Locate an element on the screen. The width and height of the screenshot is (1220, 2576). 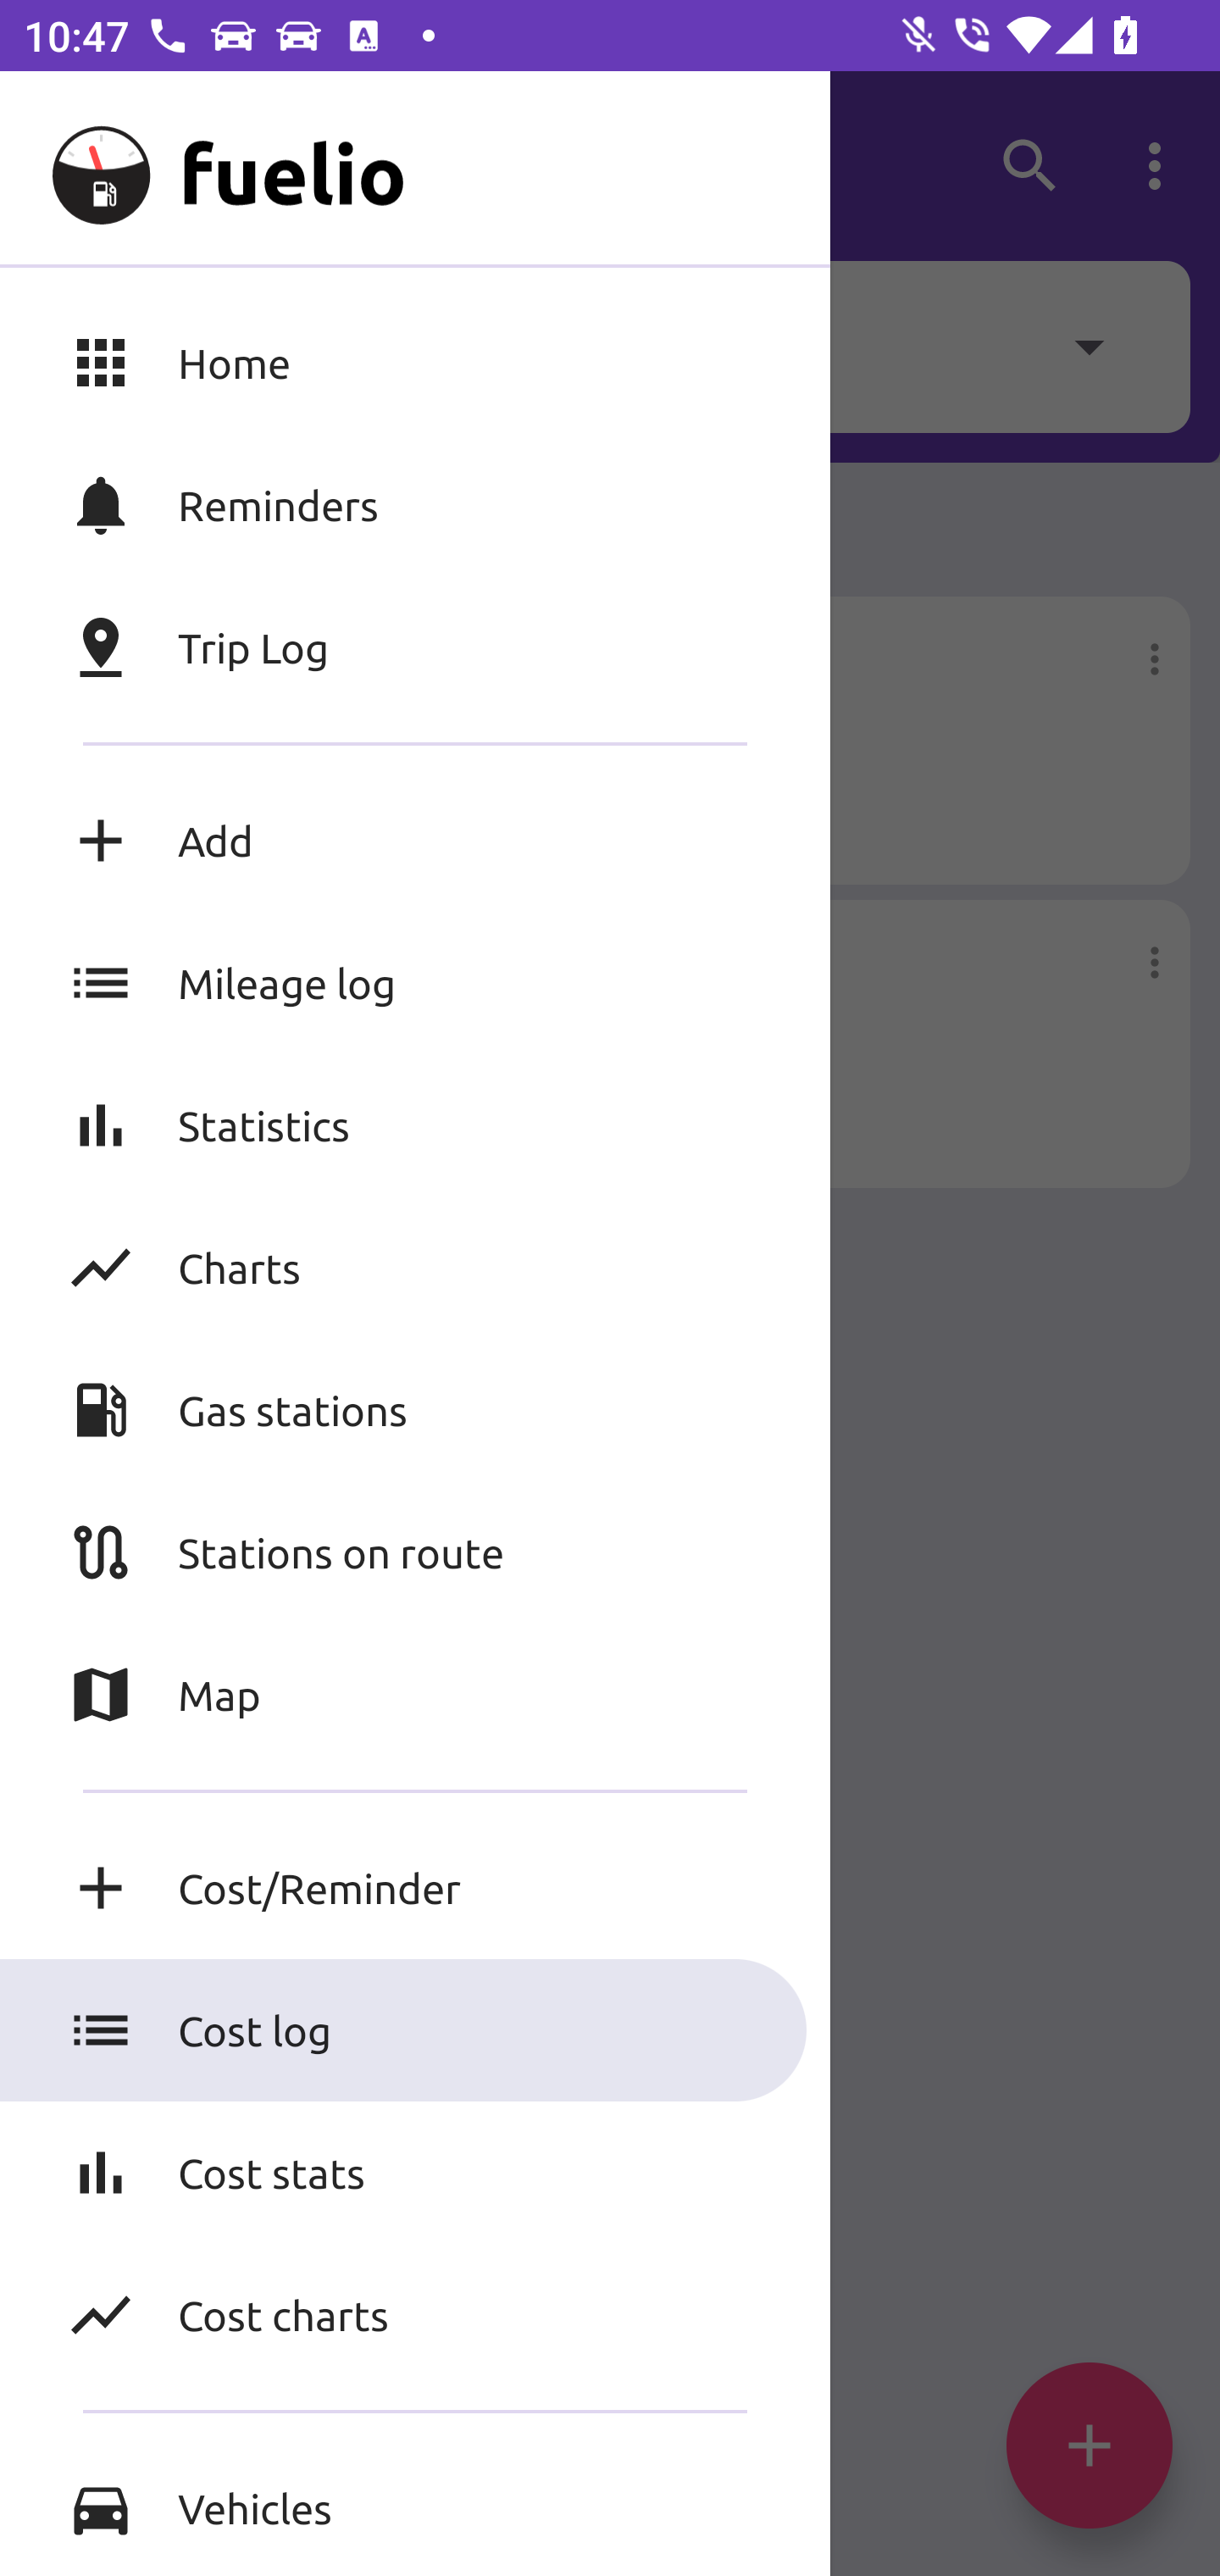
Statistics is located at coordinates (415, 1124).